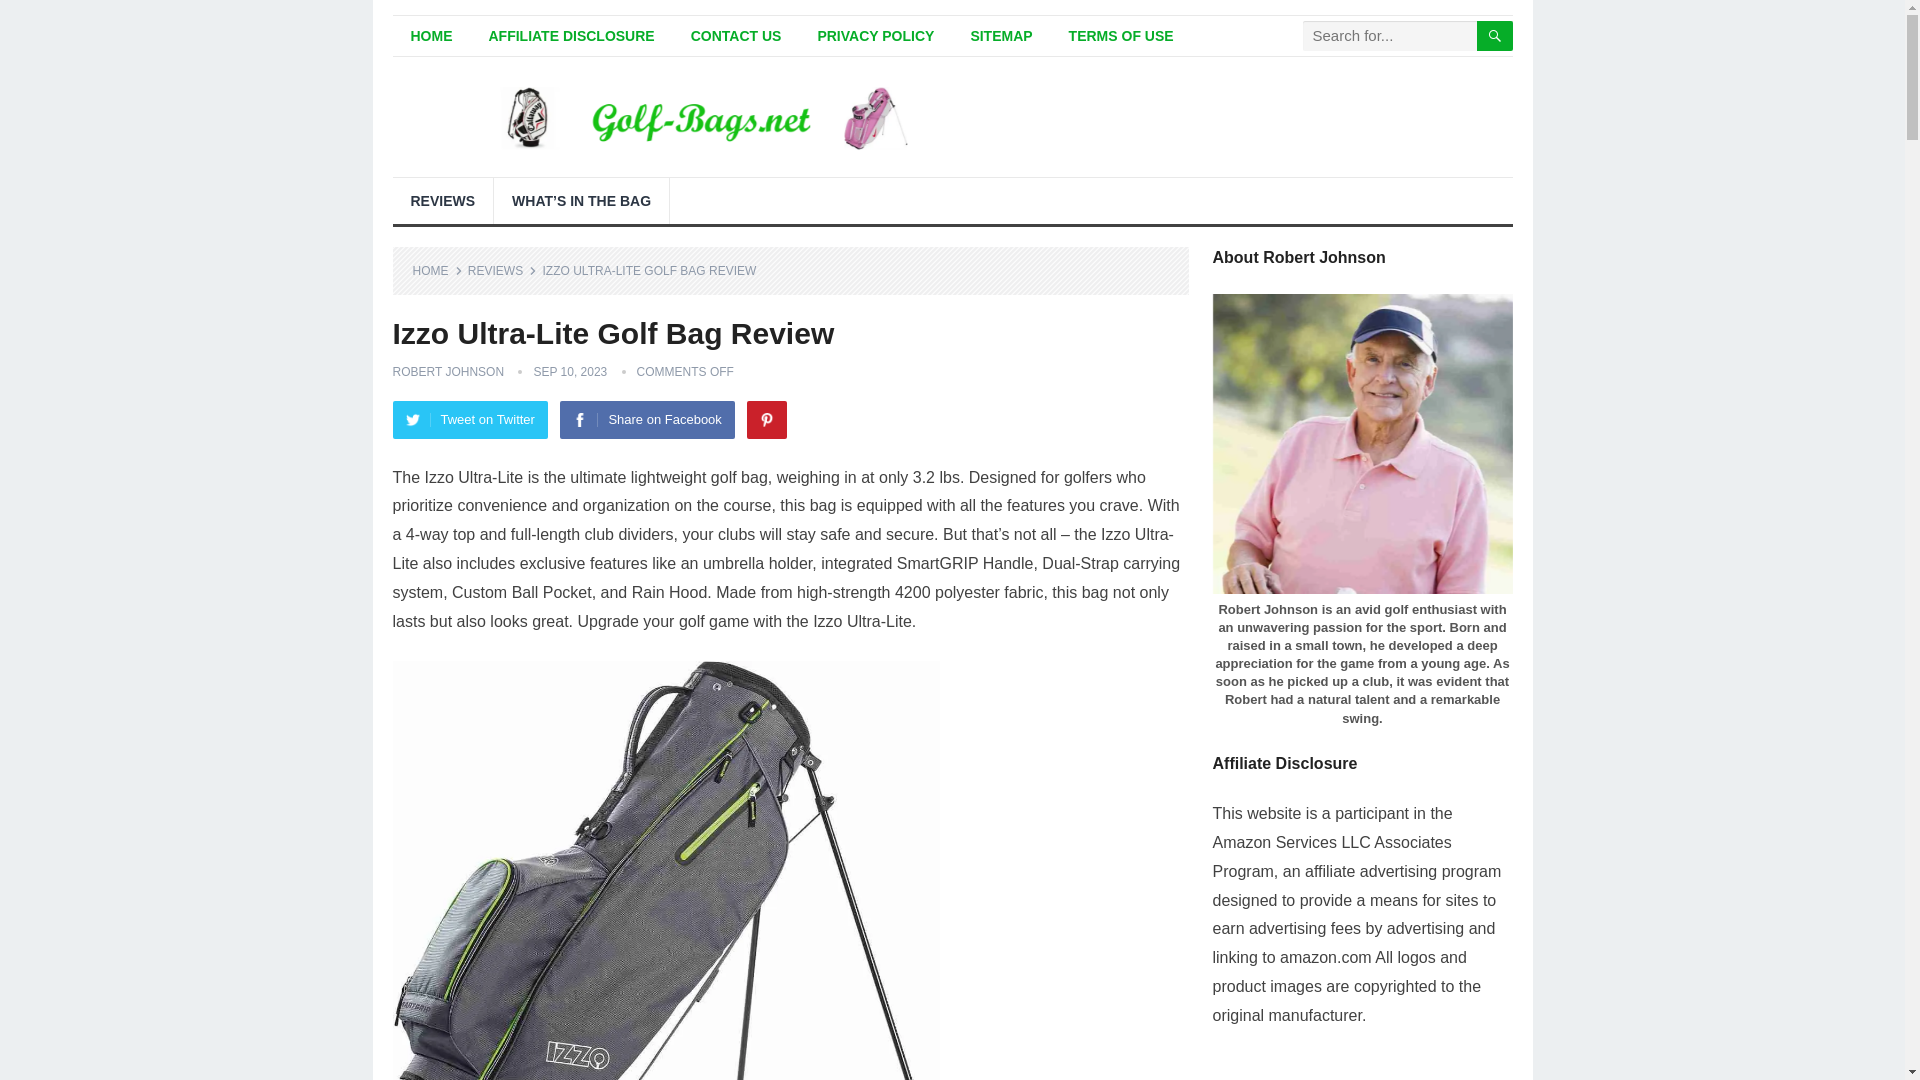 The height and width of the screenshot is (1080, 1920). Describe the element at coordinates (502, 270) in the screenshot. I see `View all posts in Reviews` at that location.